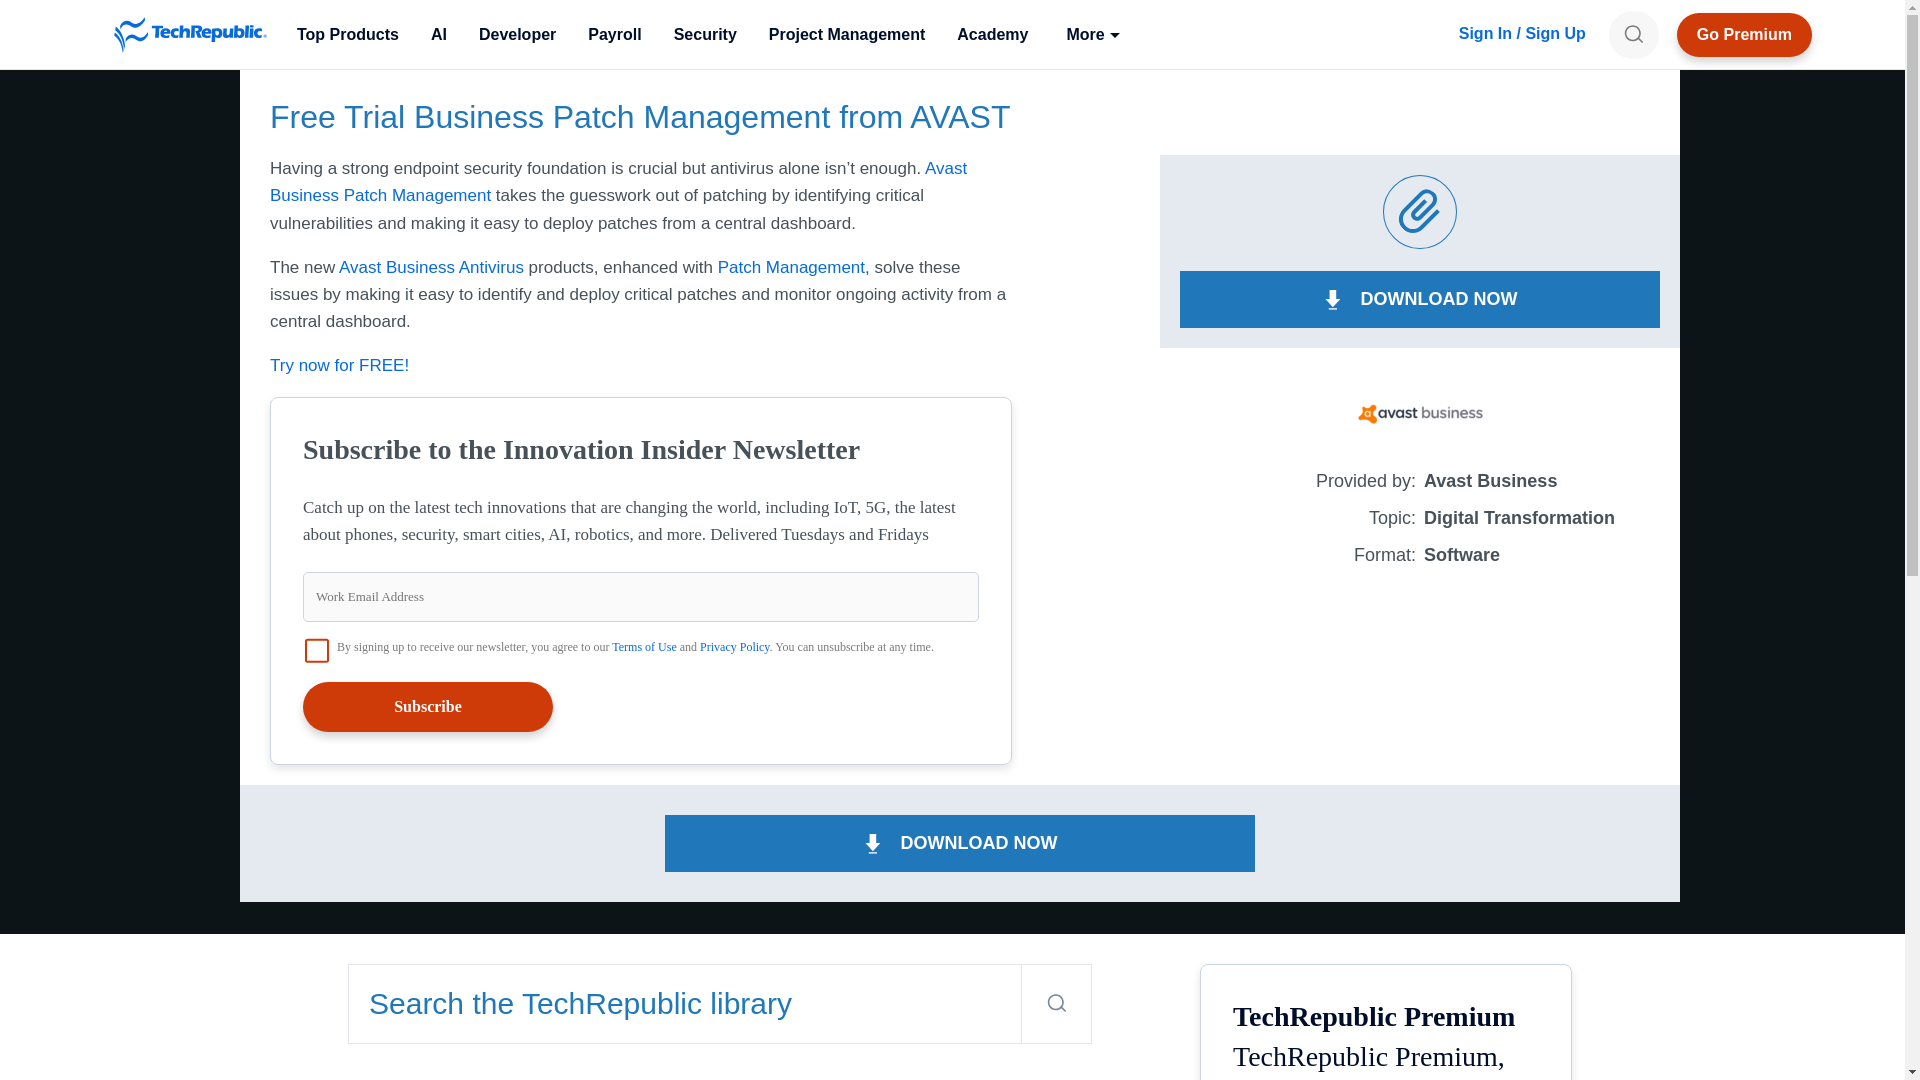 The width and height of the screenshot is (1920, 1080). Describe the element at coordinates (432, 267) in the screenshot. I see `Avast Business Antivirus` at that location.